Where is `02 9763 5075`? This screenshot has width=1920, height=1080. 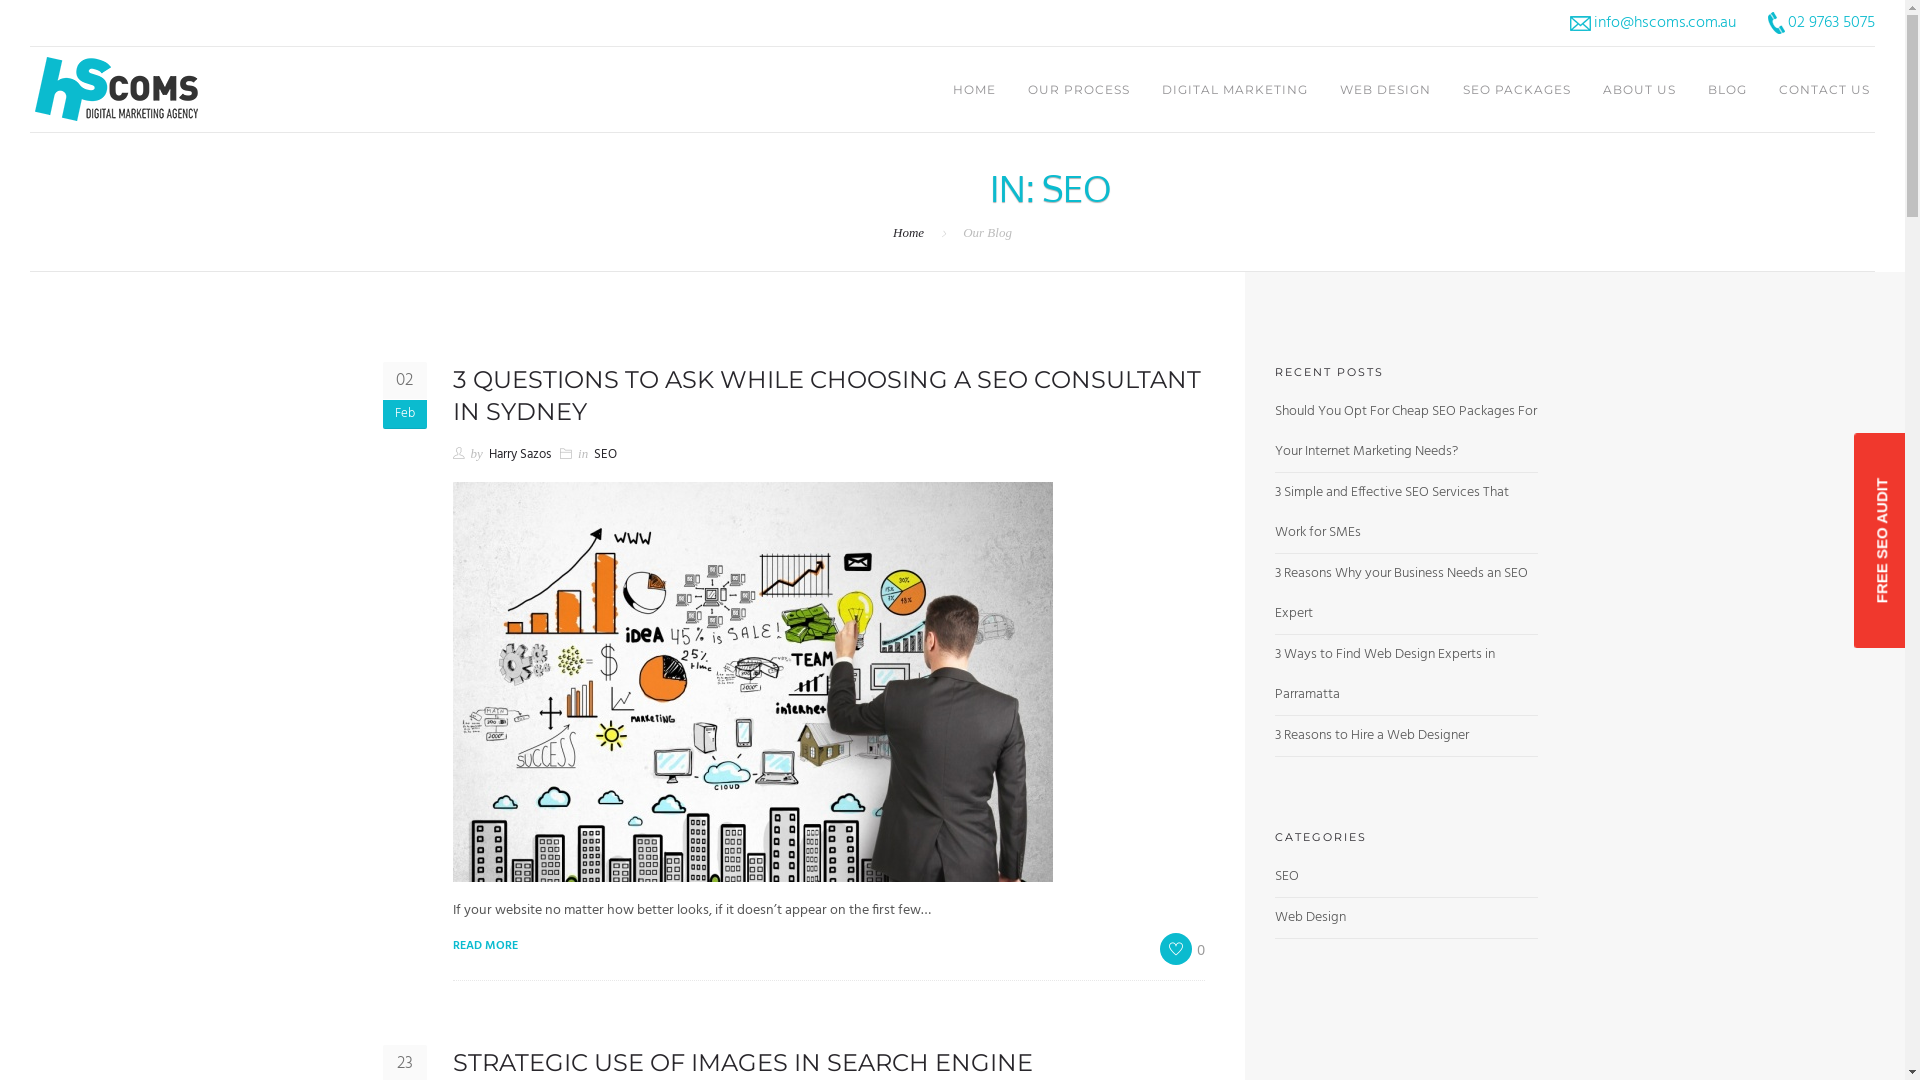 02 9763 5075 is located at coordinates (1822, 24).